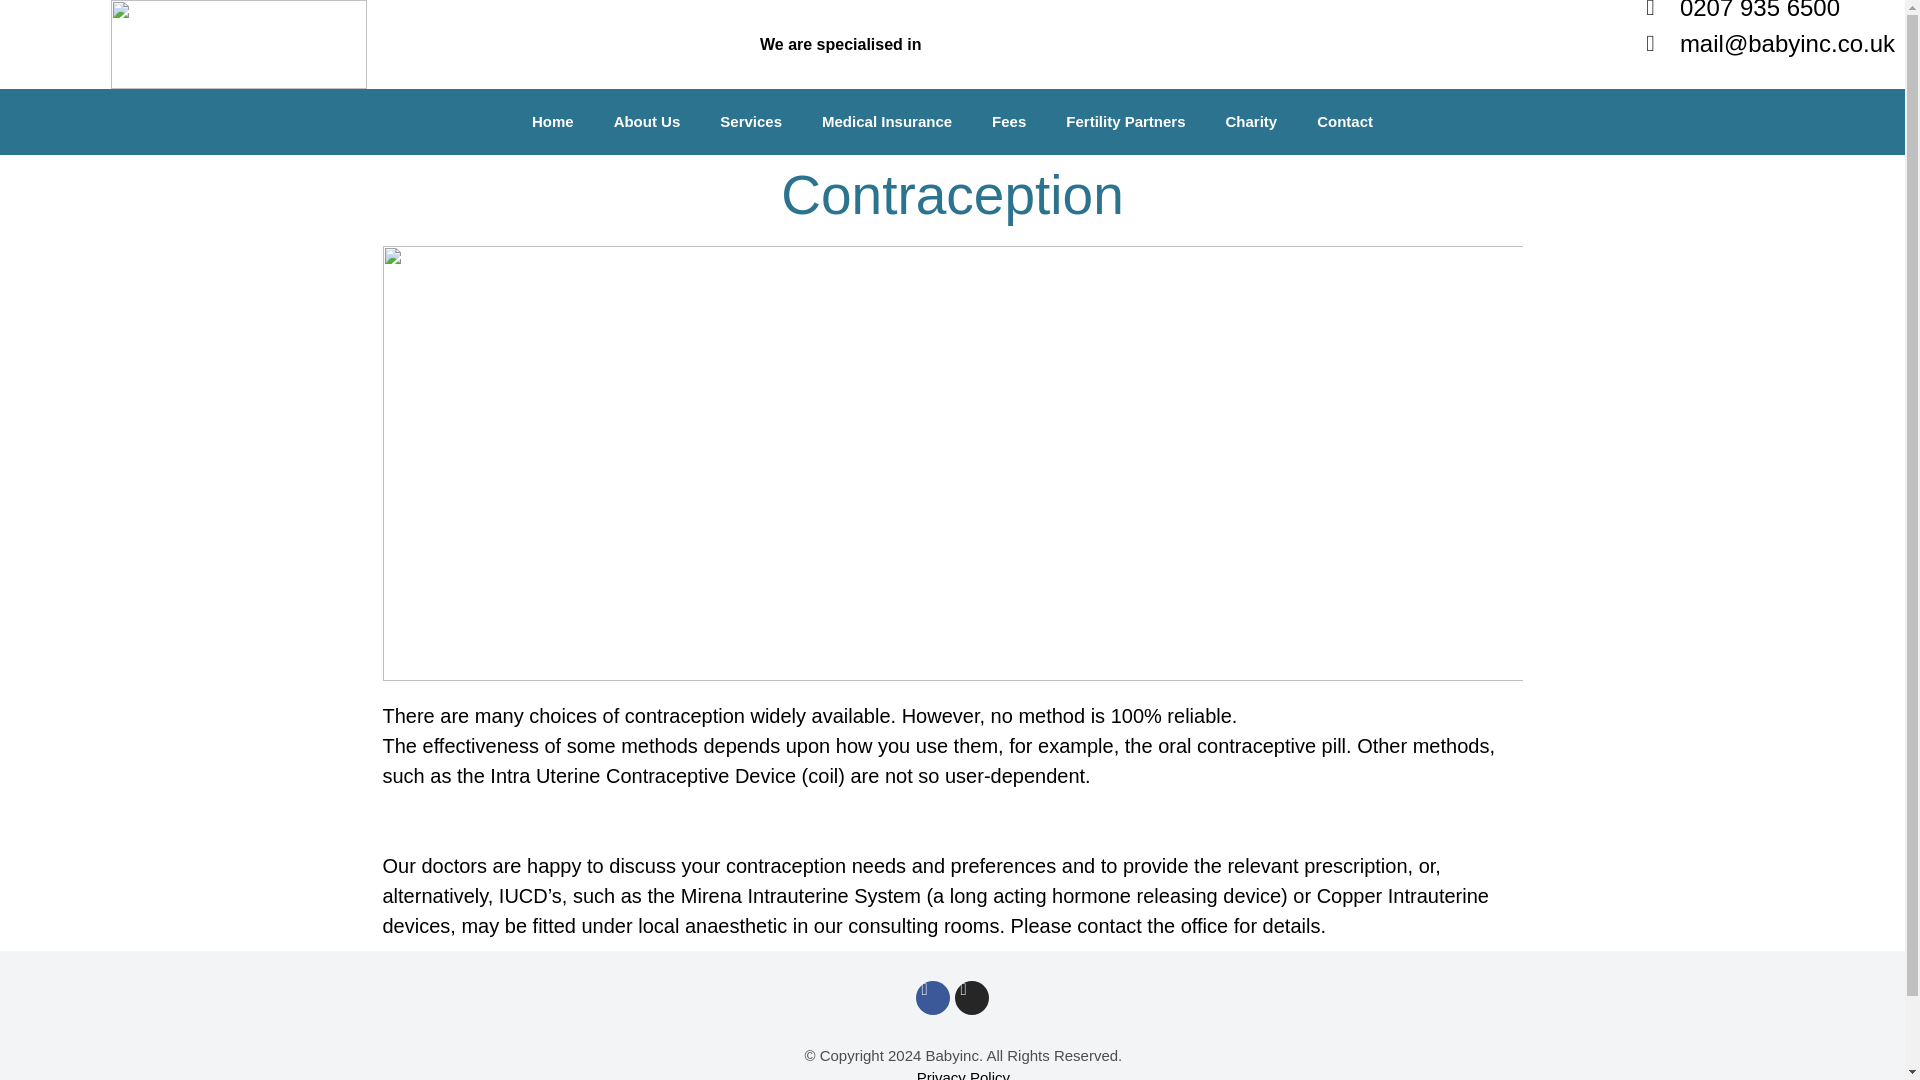 This screenshot has height=1080, width=1920. I want to click on Services, so click(751, 122).